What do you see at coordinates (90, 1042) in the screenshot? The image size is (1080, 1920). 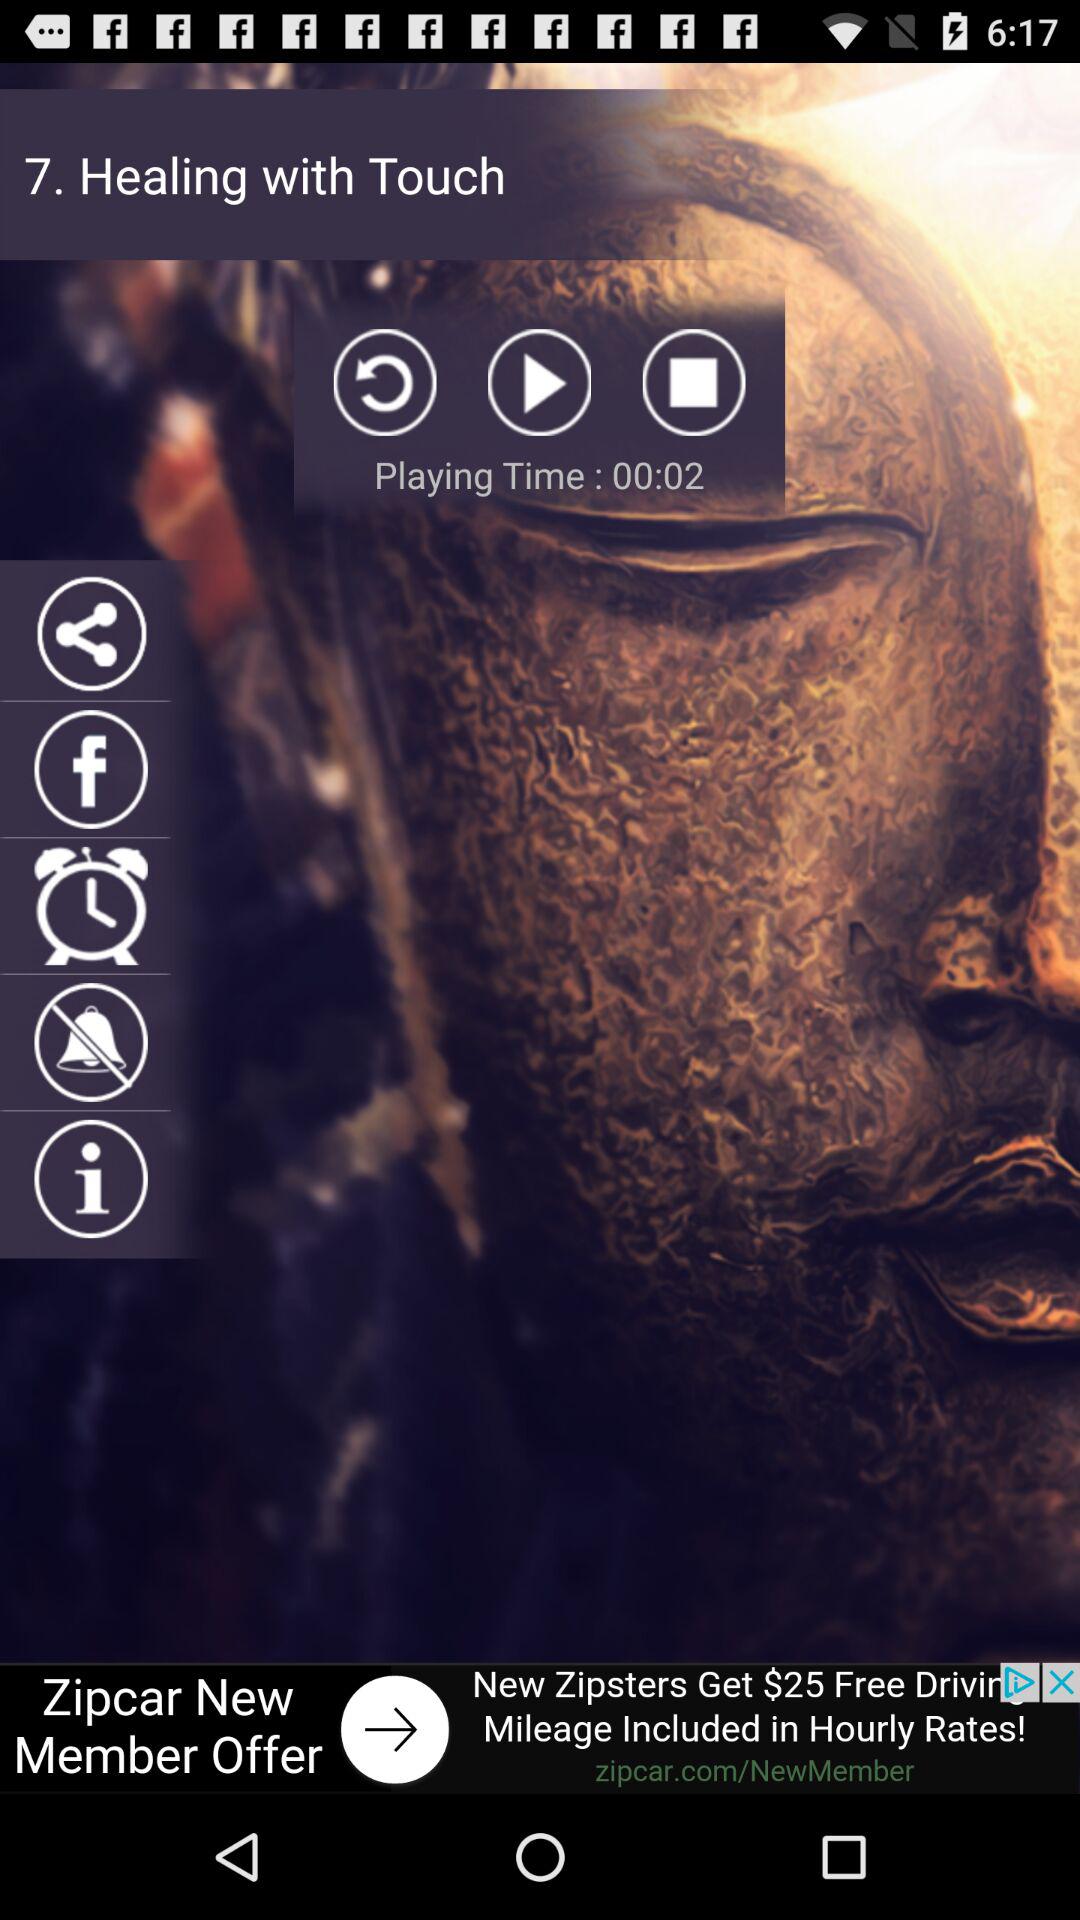 I see `mute sound` at bounding box center [90, 1042].